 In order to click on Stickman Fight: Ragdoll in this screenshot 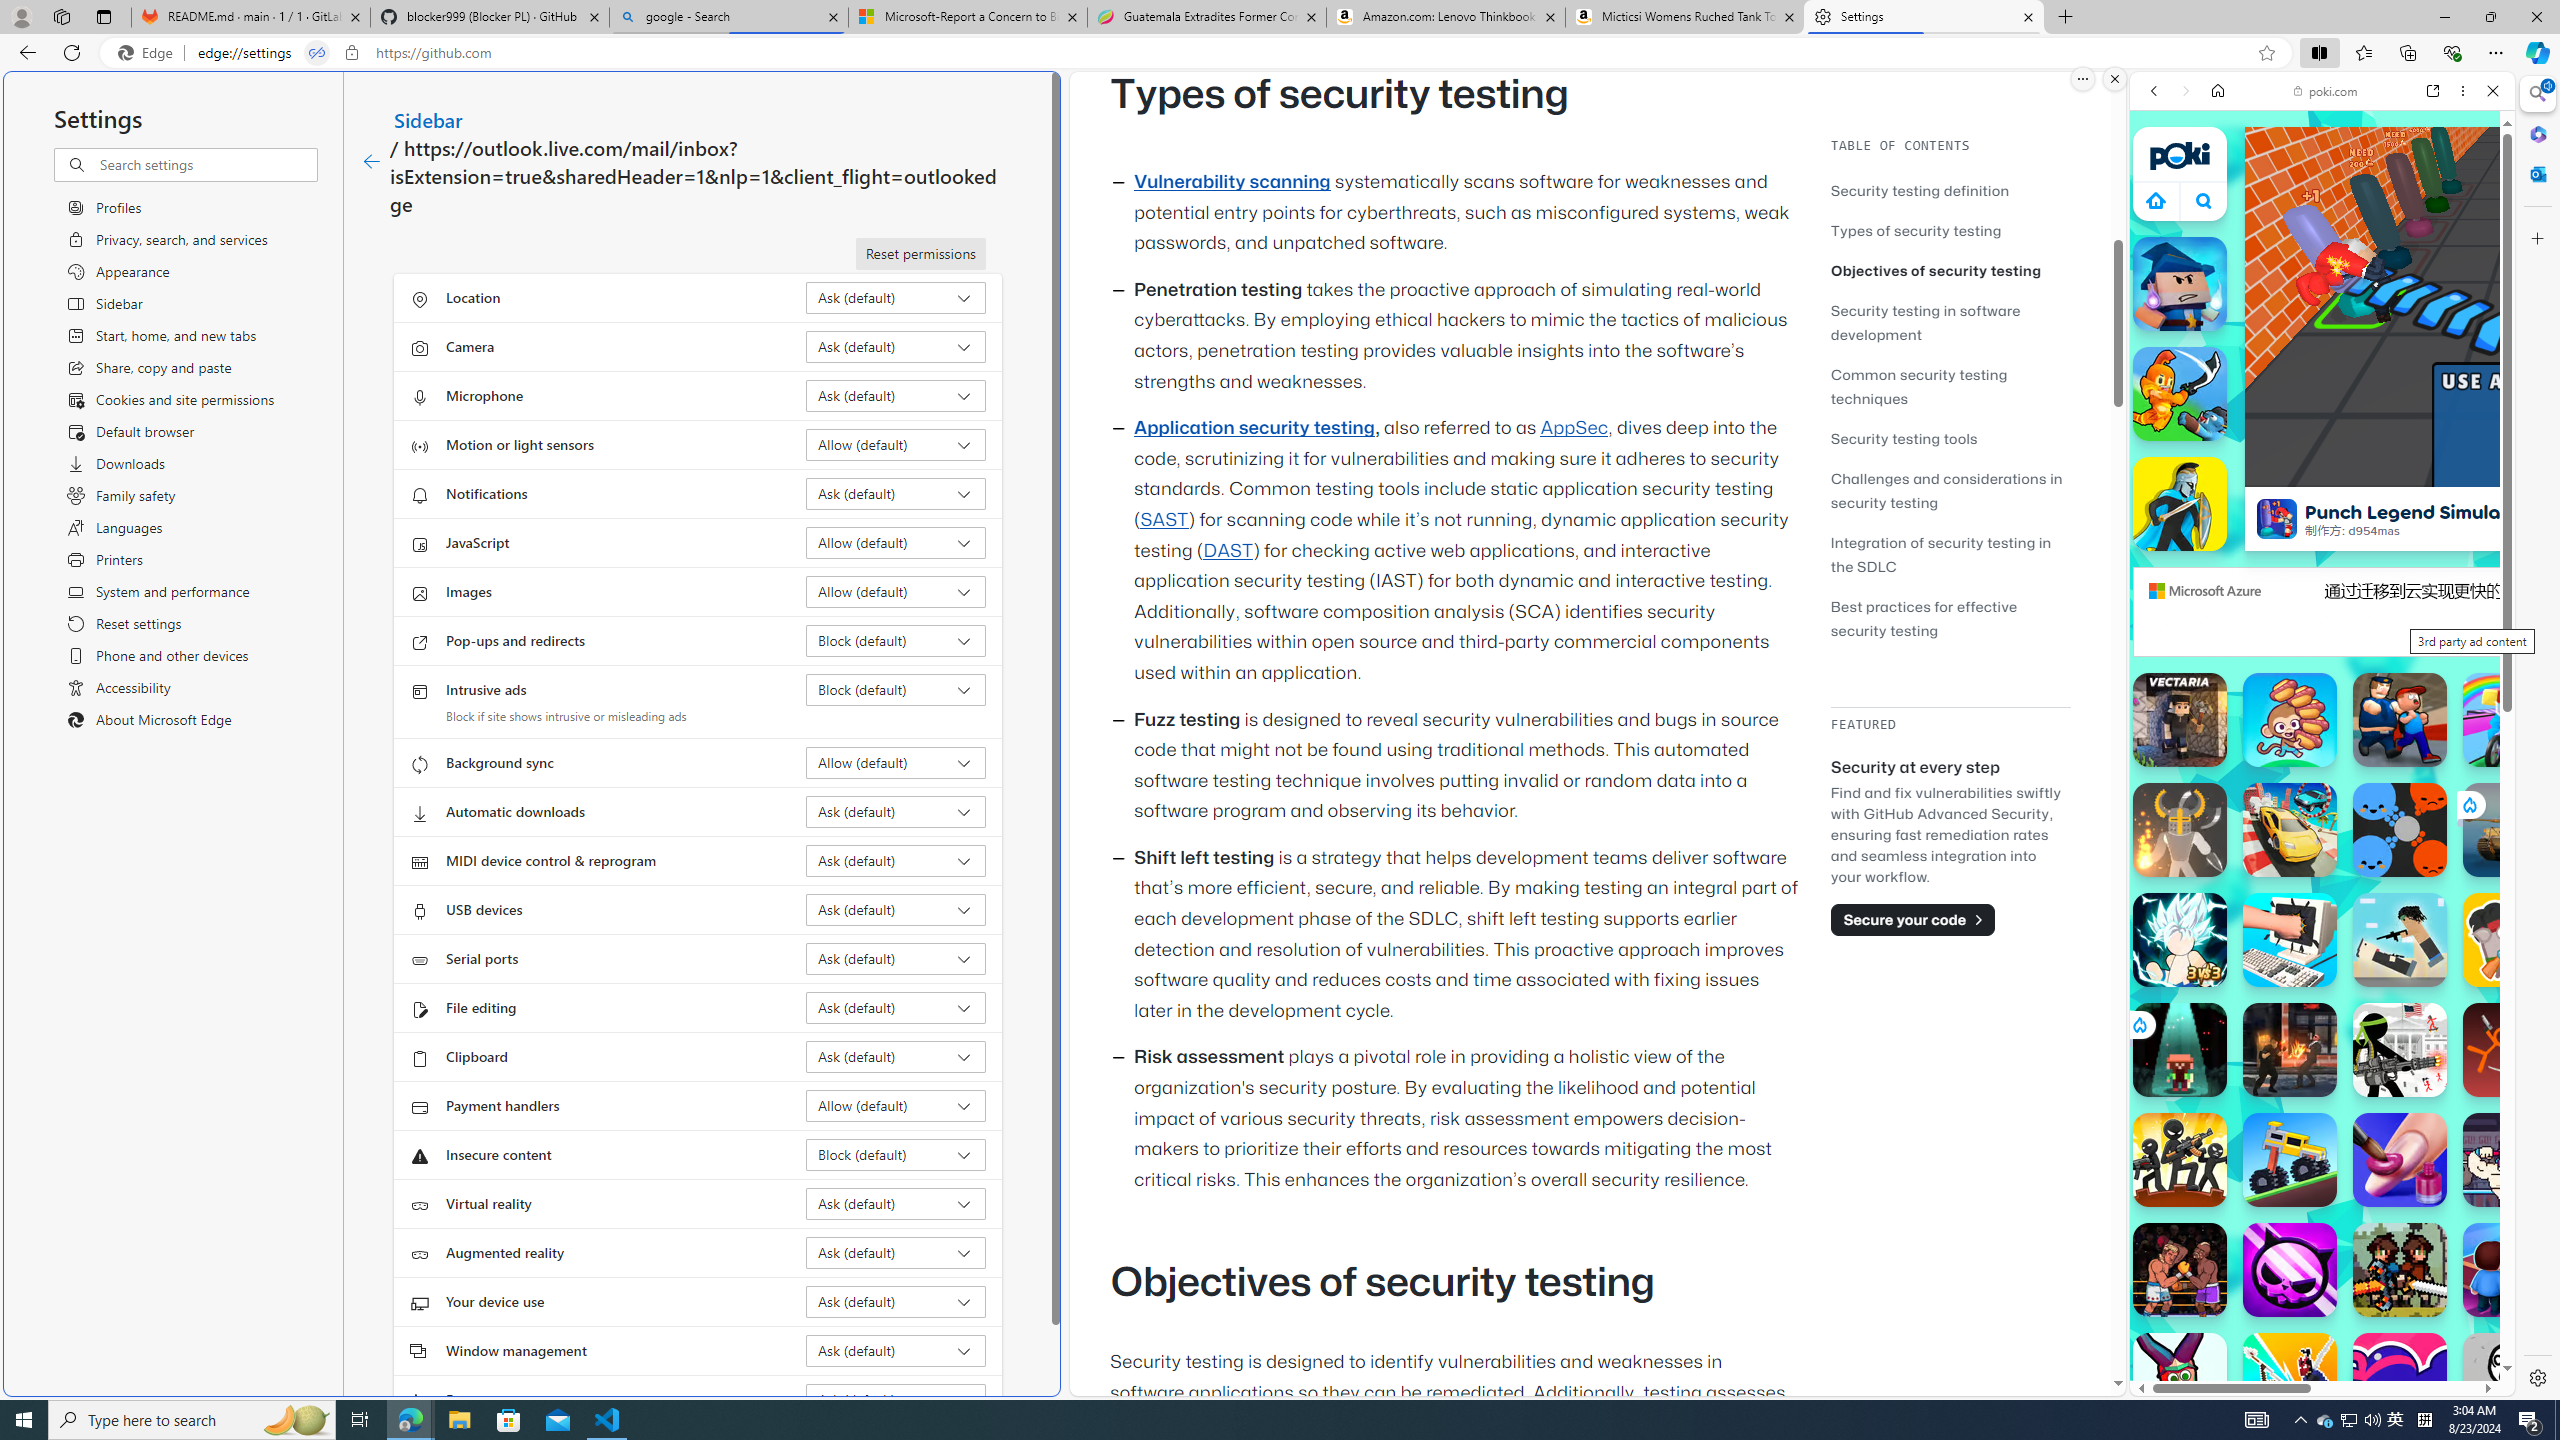, I will do `click(2510, 1050)`.